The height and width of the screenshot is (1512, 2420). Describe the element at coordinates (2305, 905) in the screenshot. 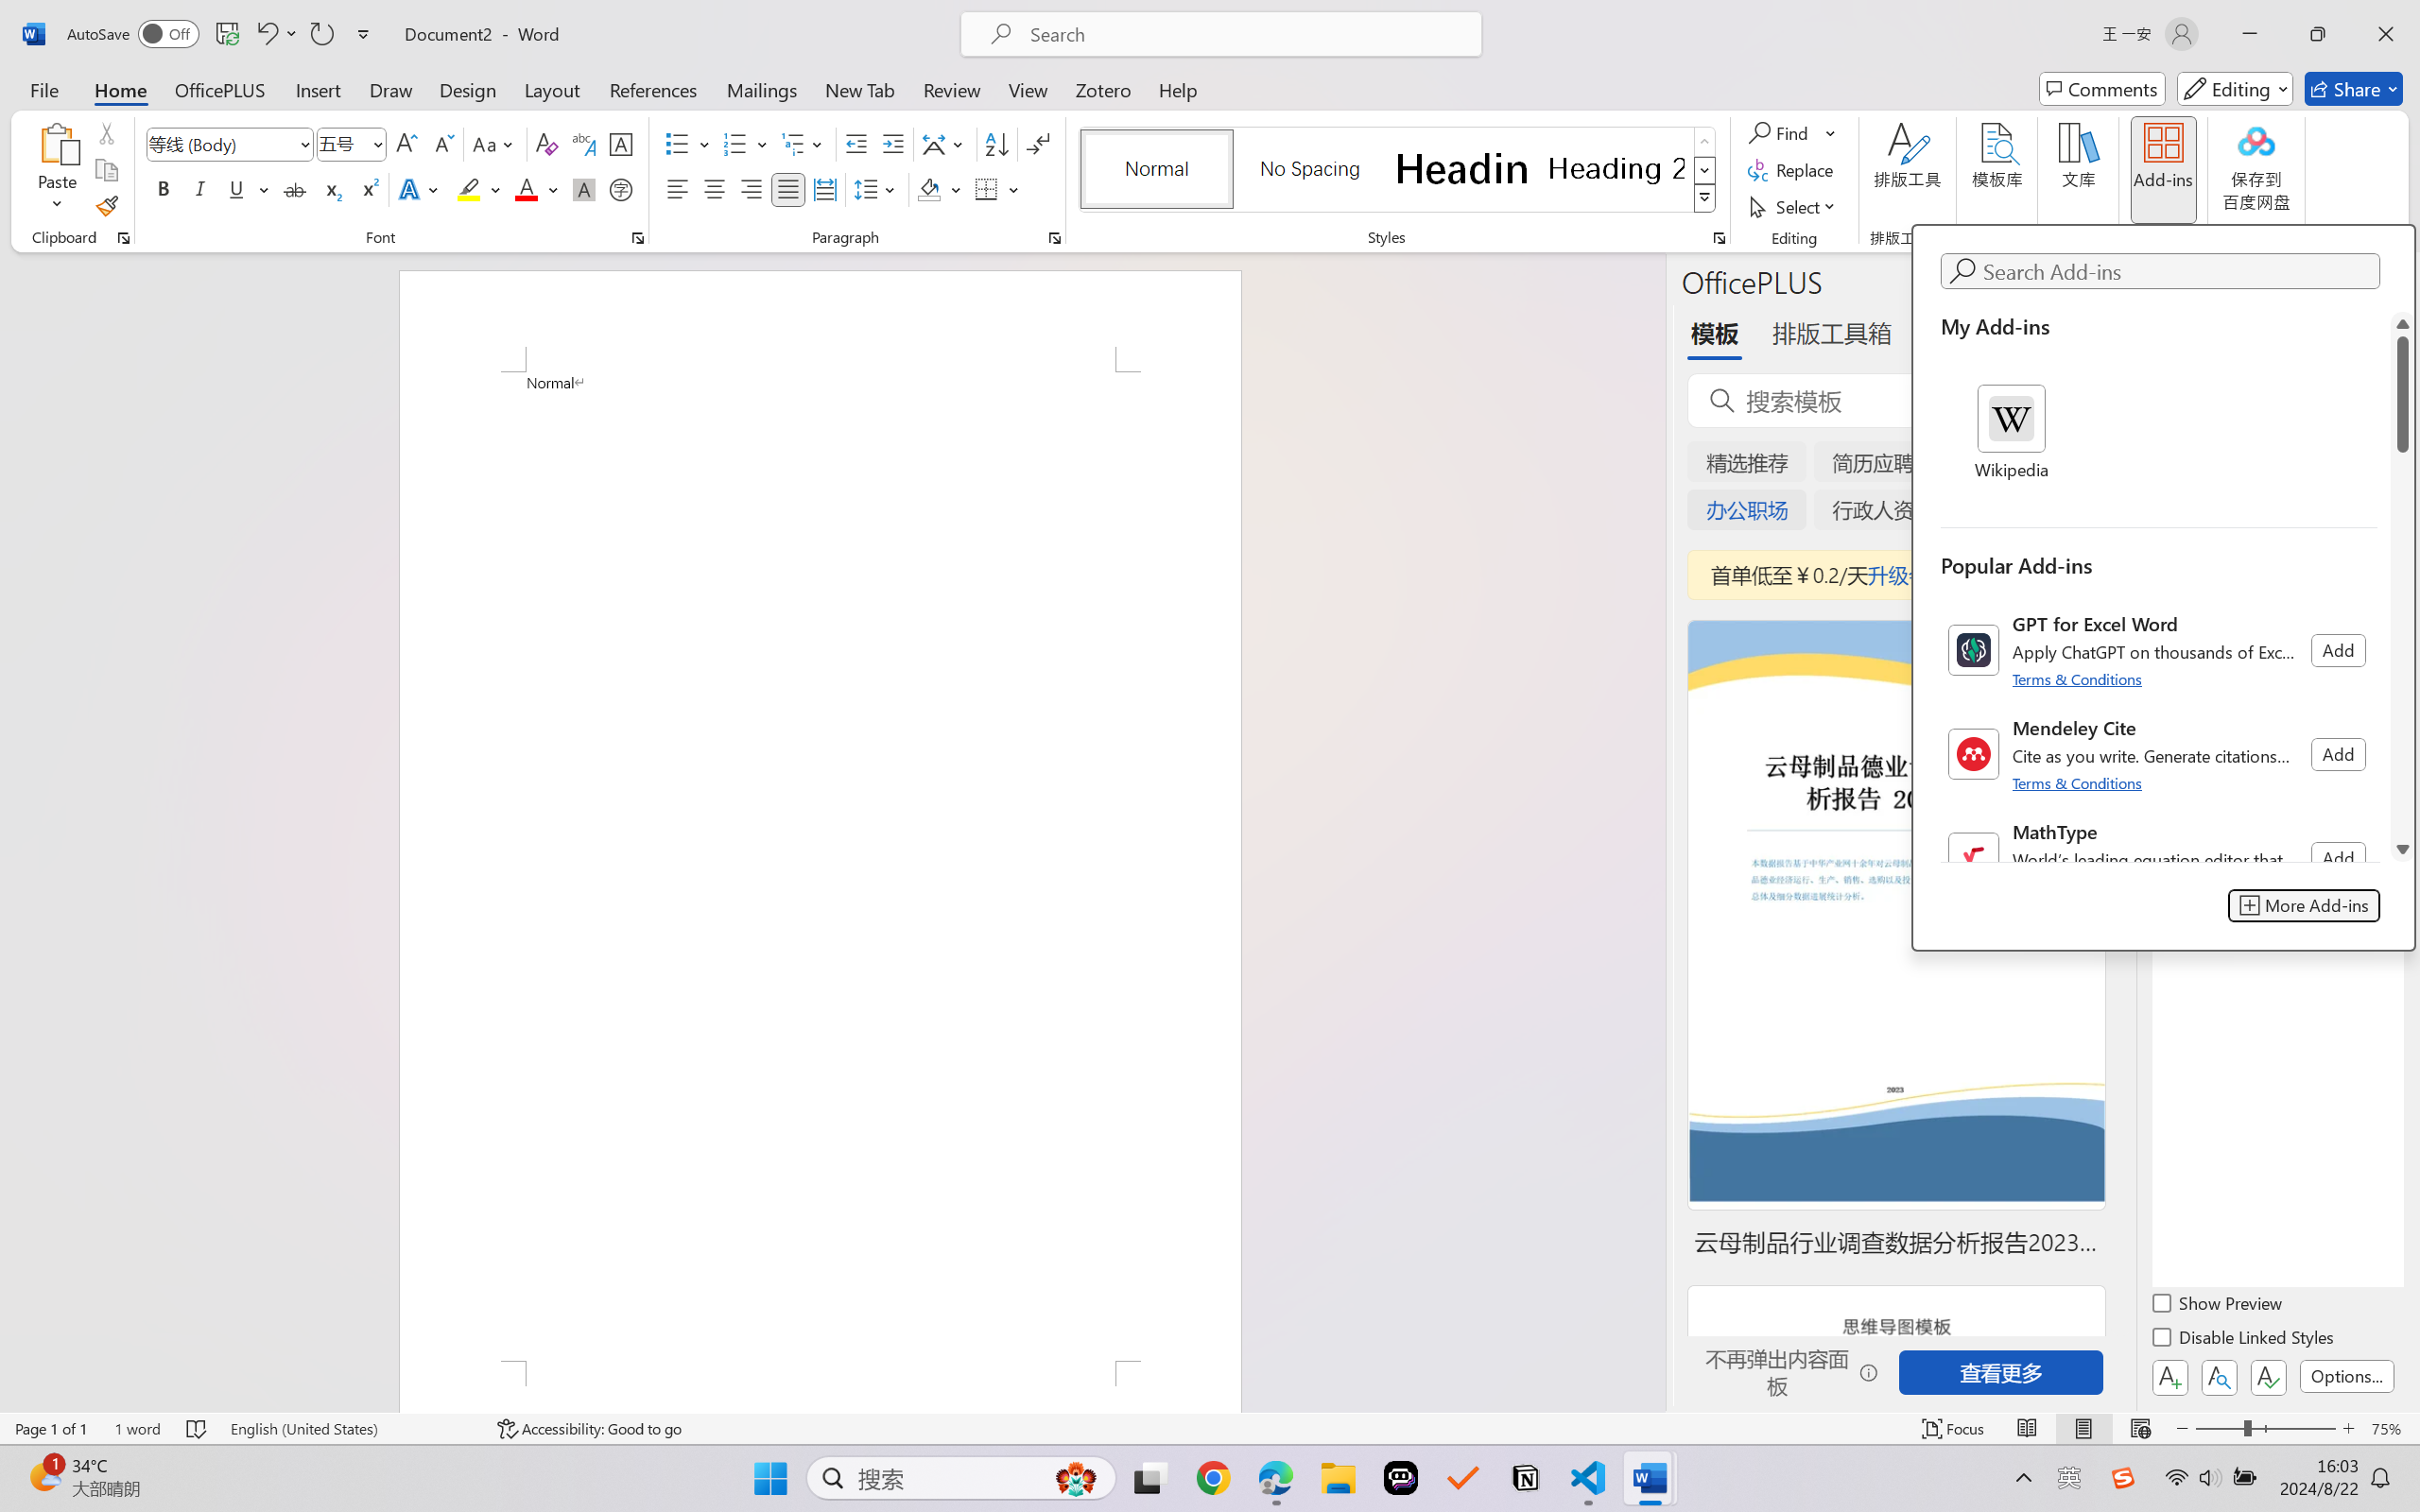

I see `More Add-ins` at that location.